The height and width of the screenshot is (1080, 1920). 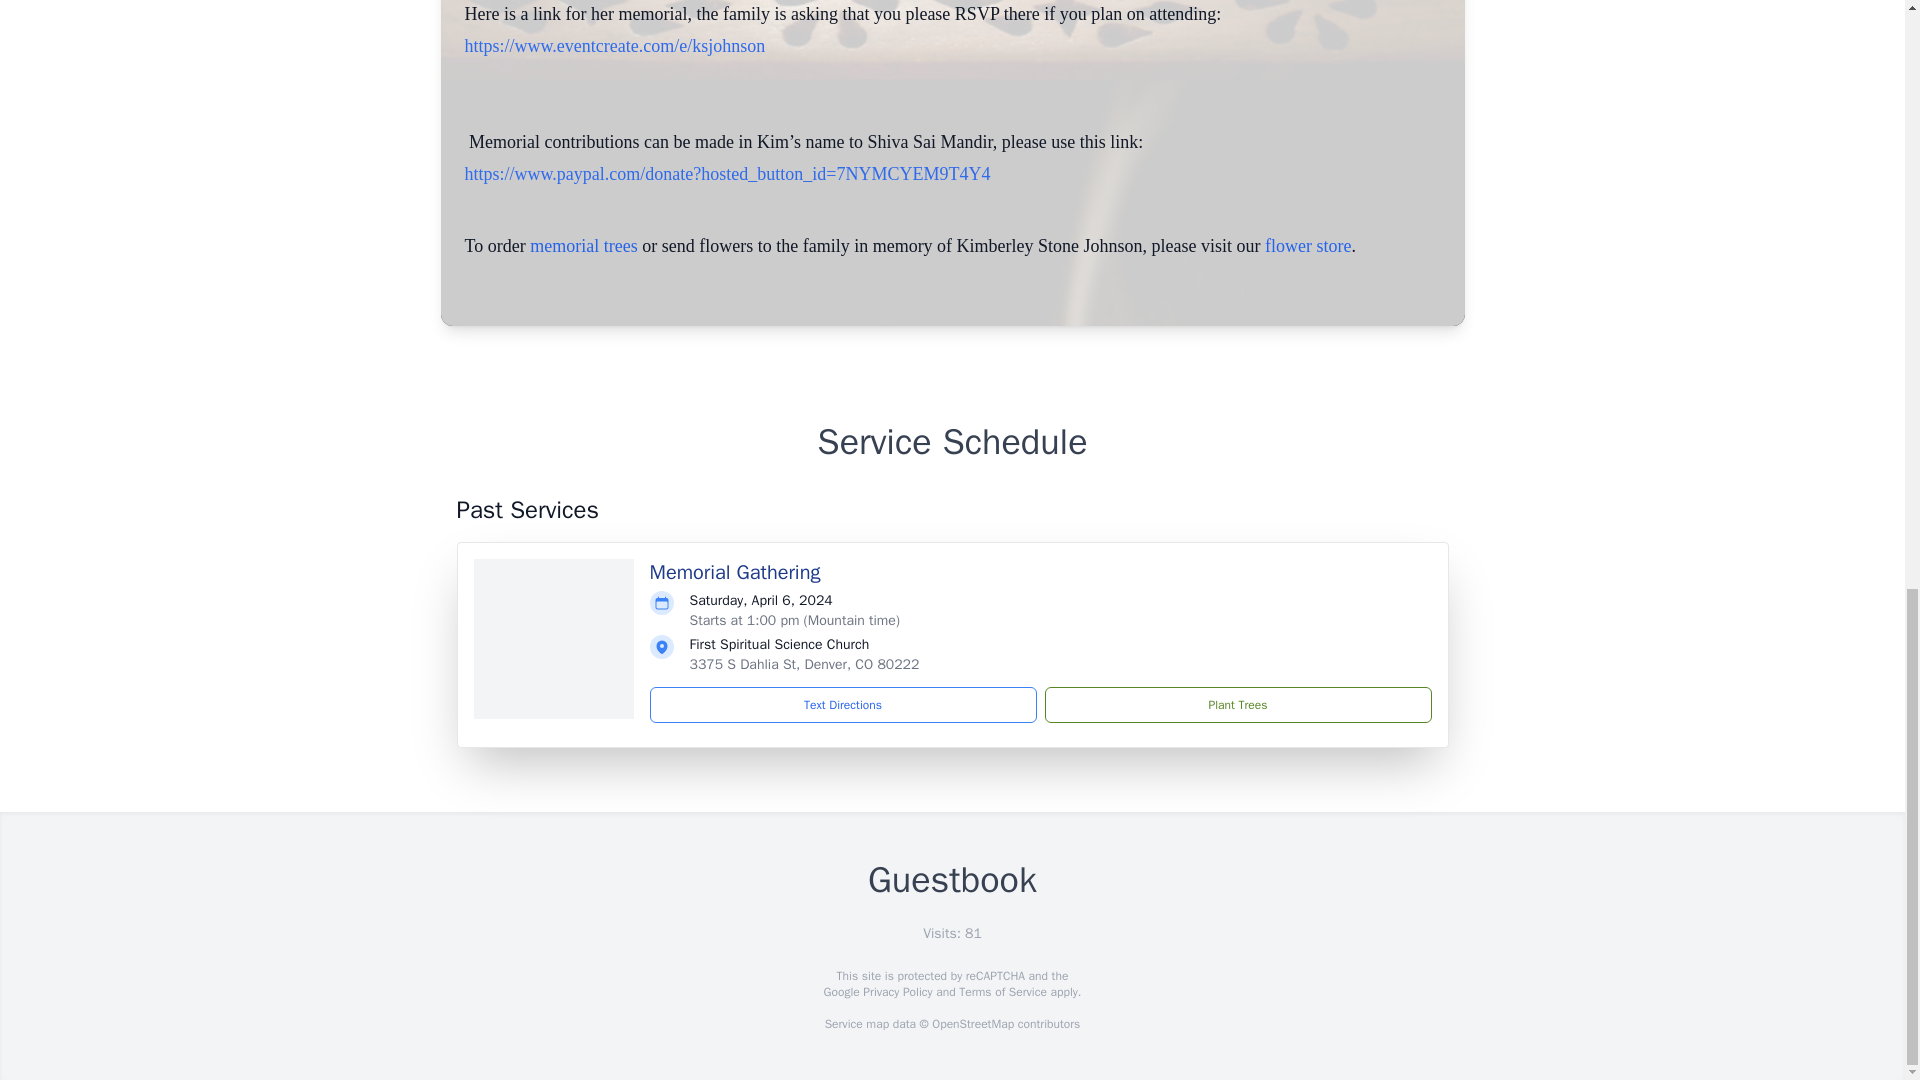 I want to click on Text Directions, so click(x=843, y=704).